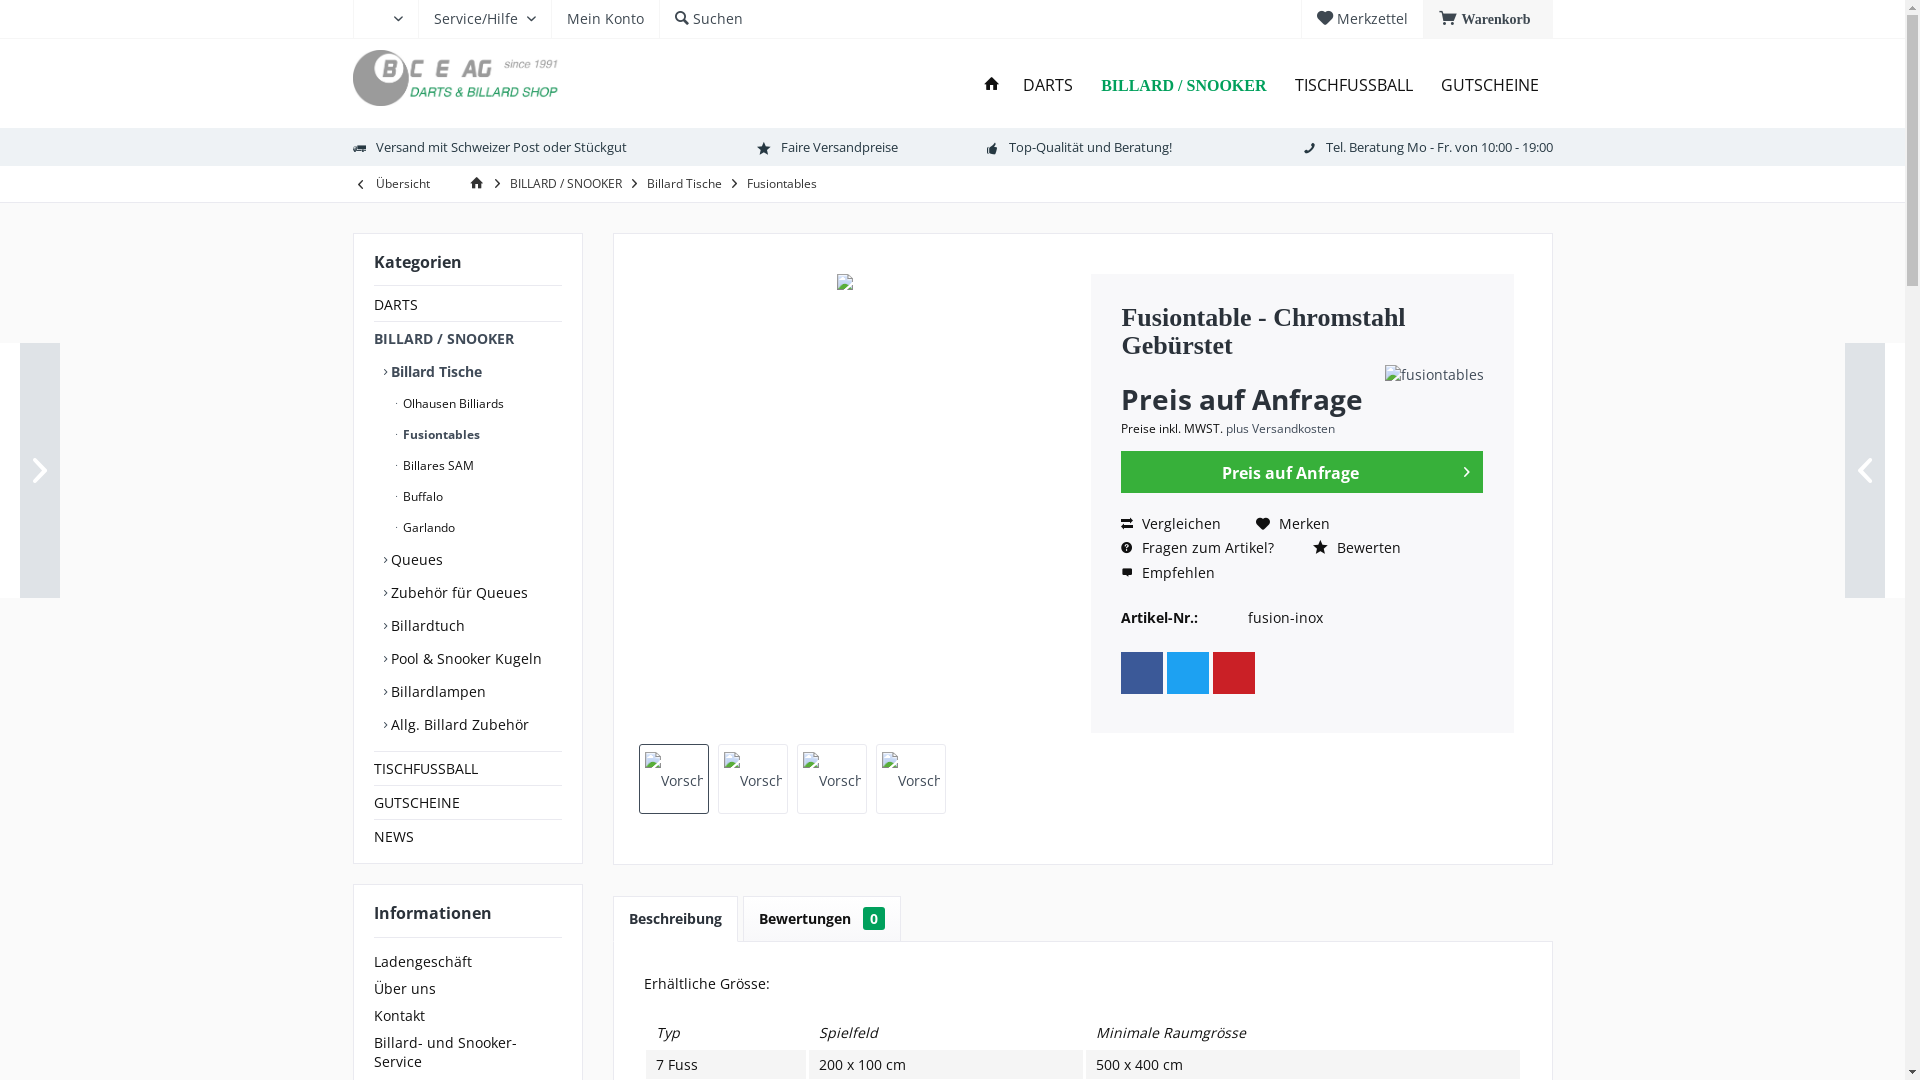  Describe the element at coordinates (1184, 86) in the screenshot. I see `BILLARD / SNOOKER` at that location.